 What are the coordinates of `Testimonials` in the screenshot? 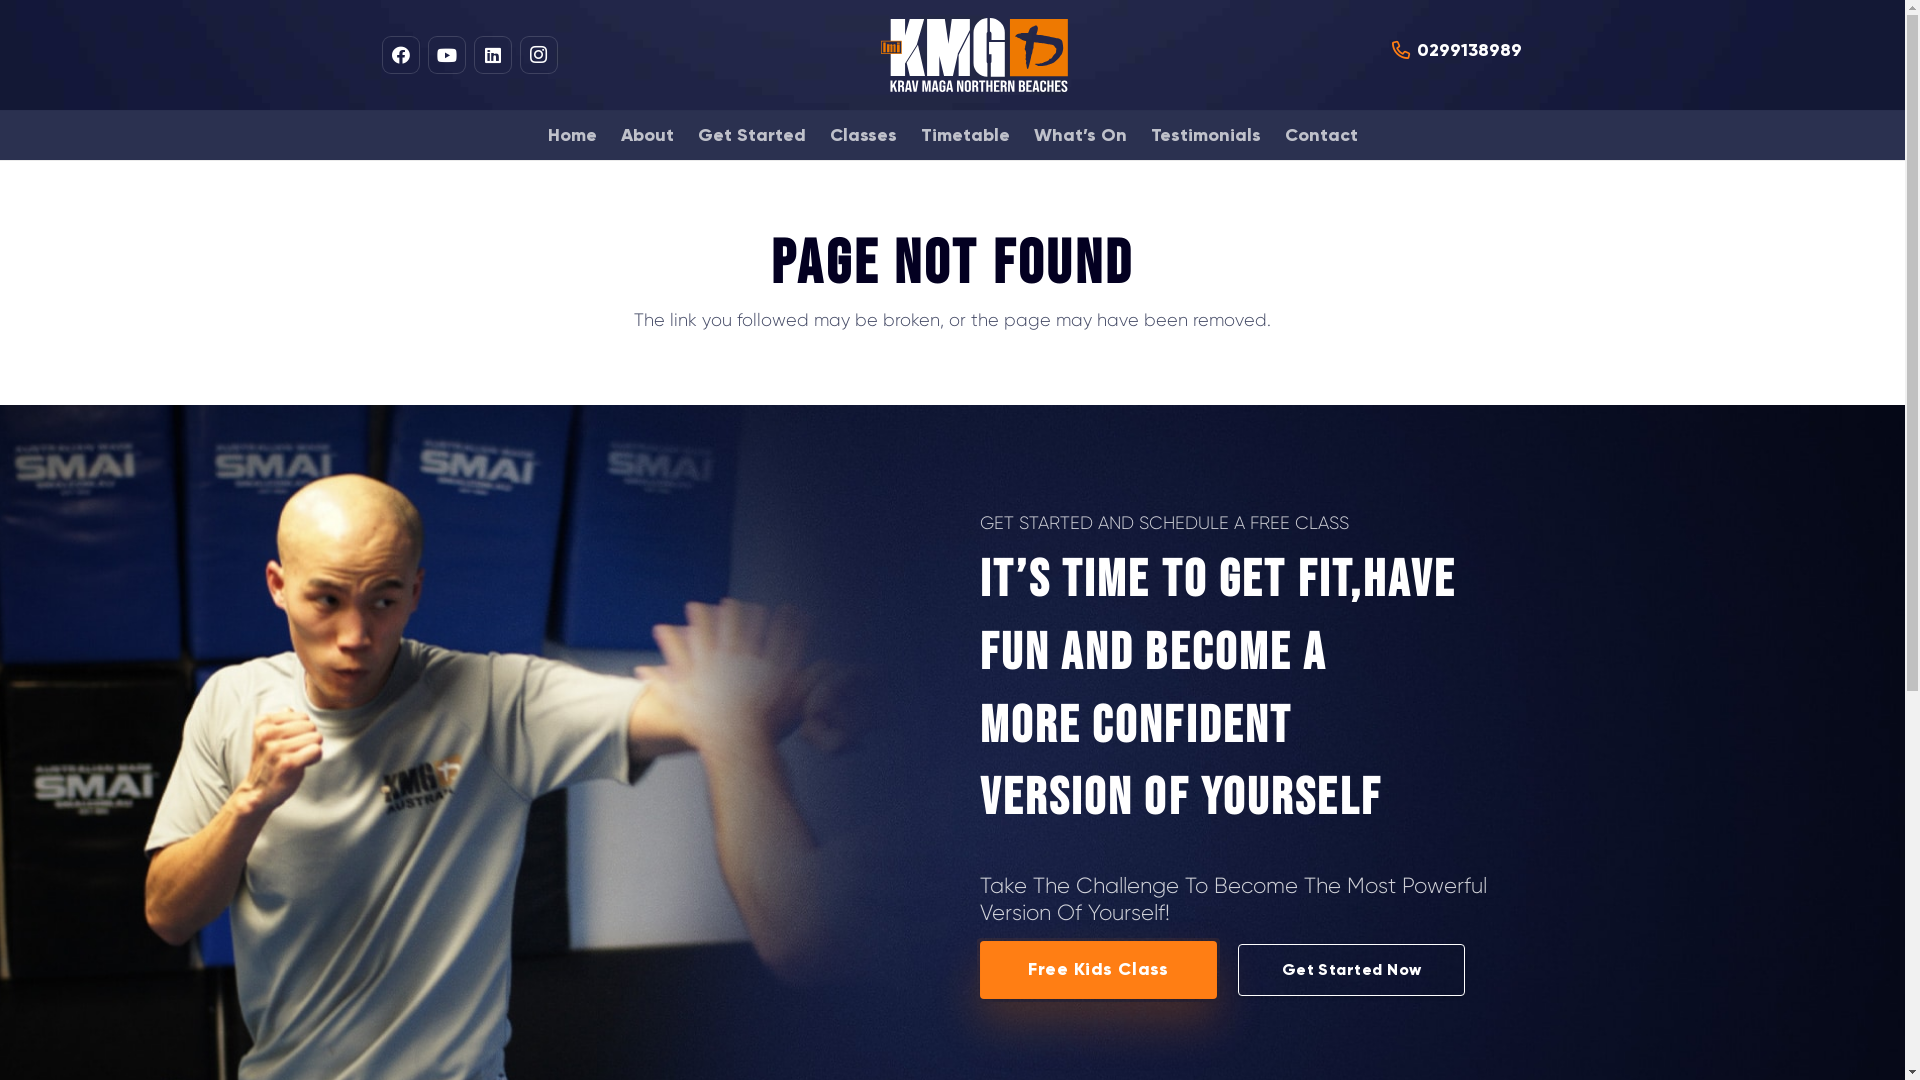 It's located at (1205, 135).